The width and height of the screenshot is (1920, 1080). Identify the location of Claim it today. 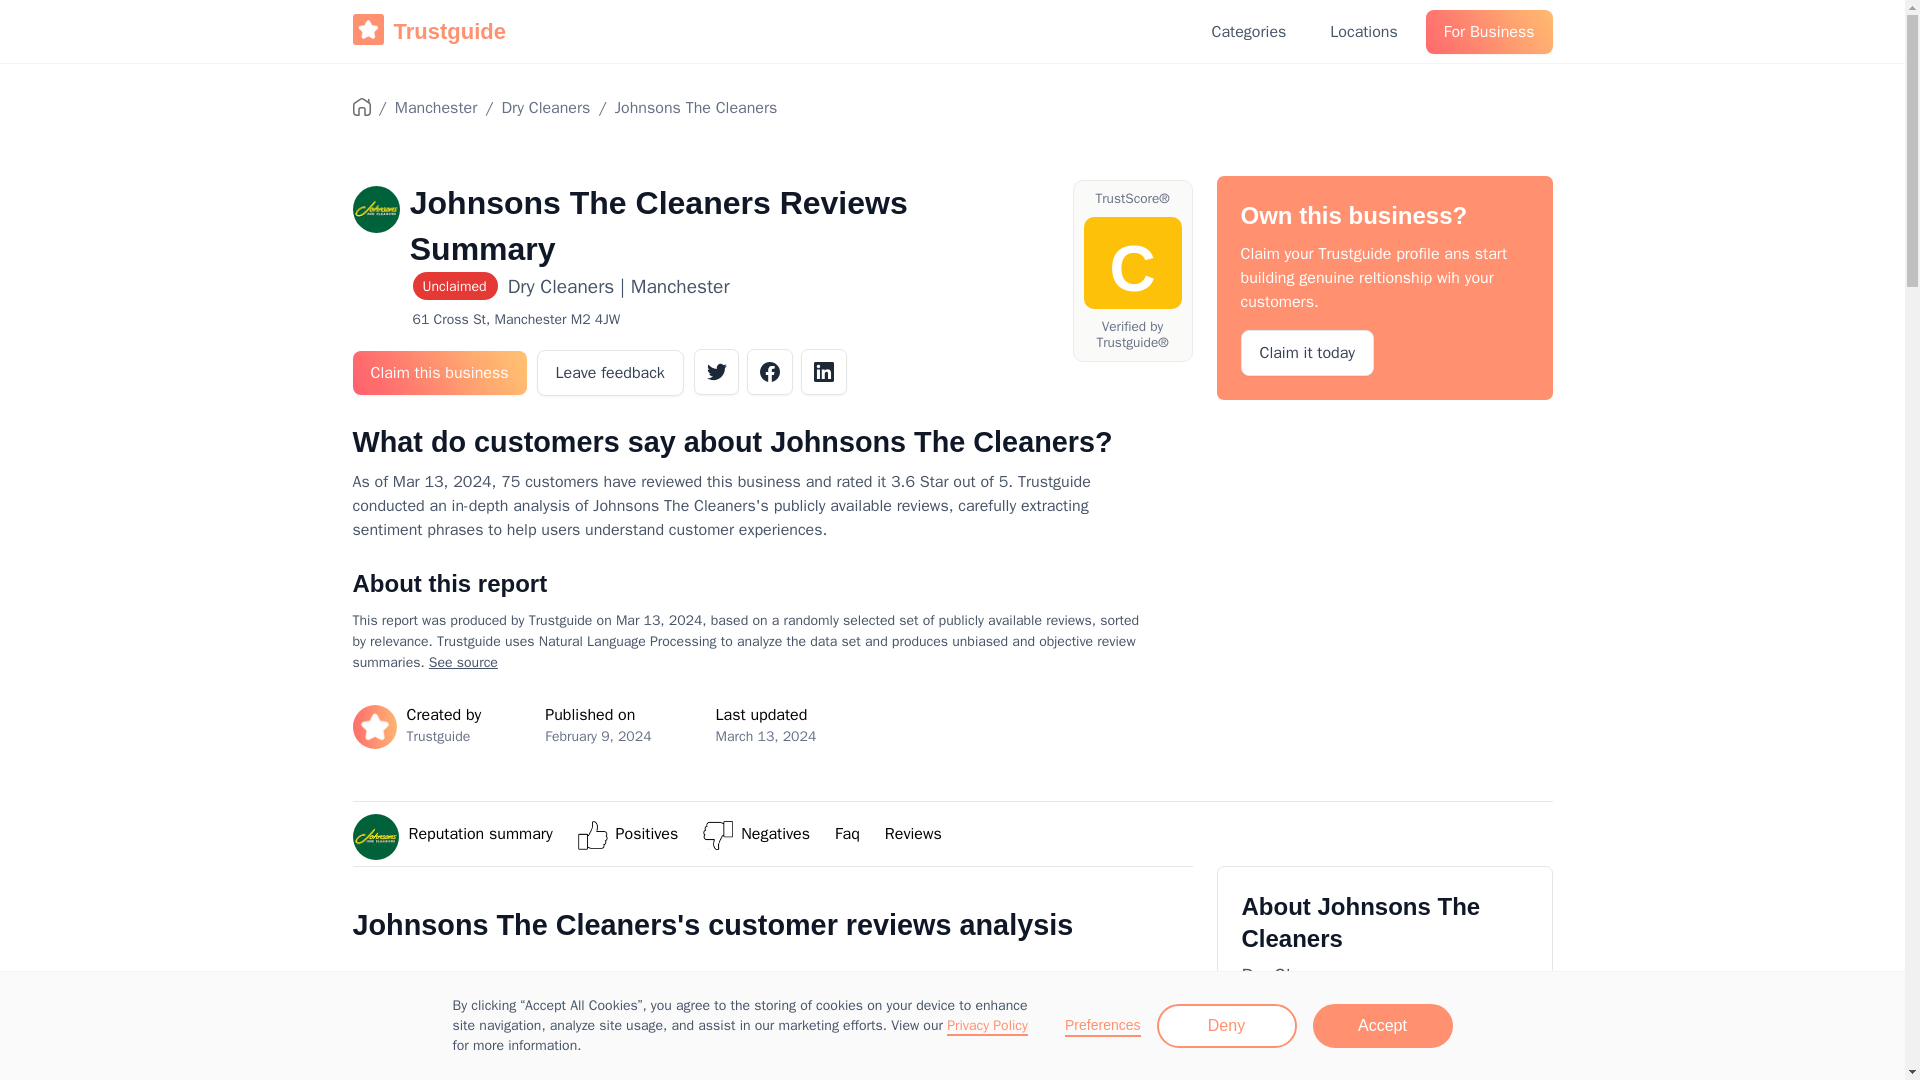
(1307, 352).